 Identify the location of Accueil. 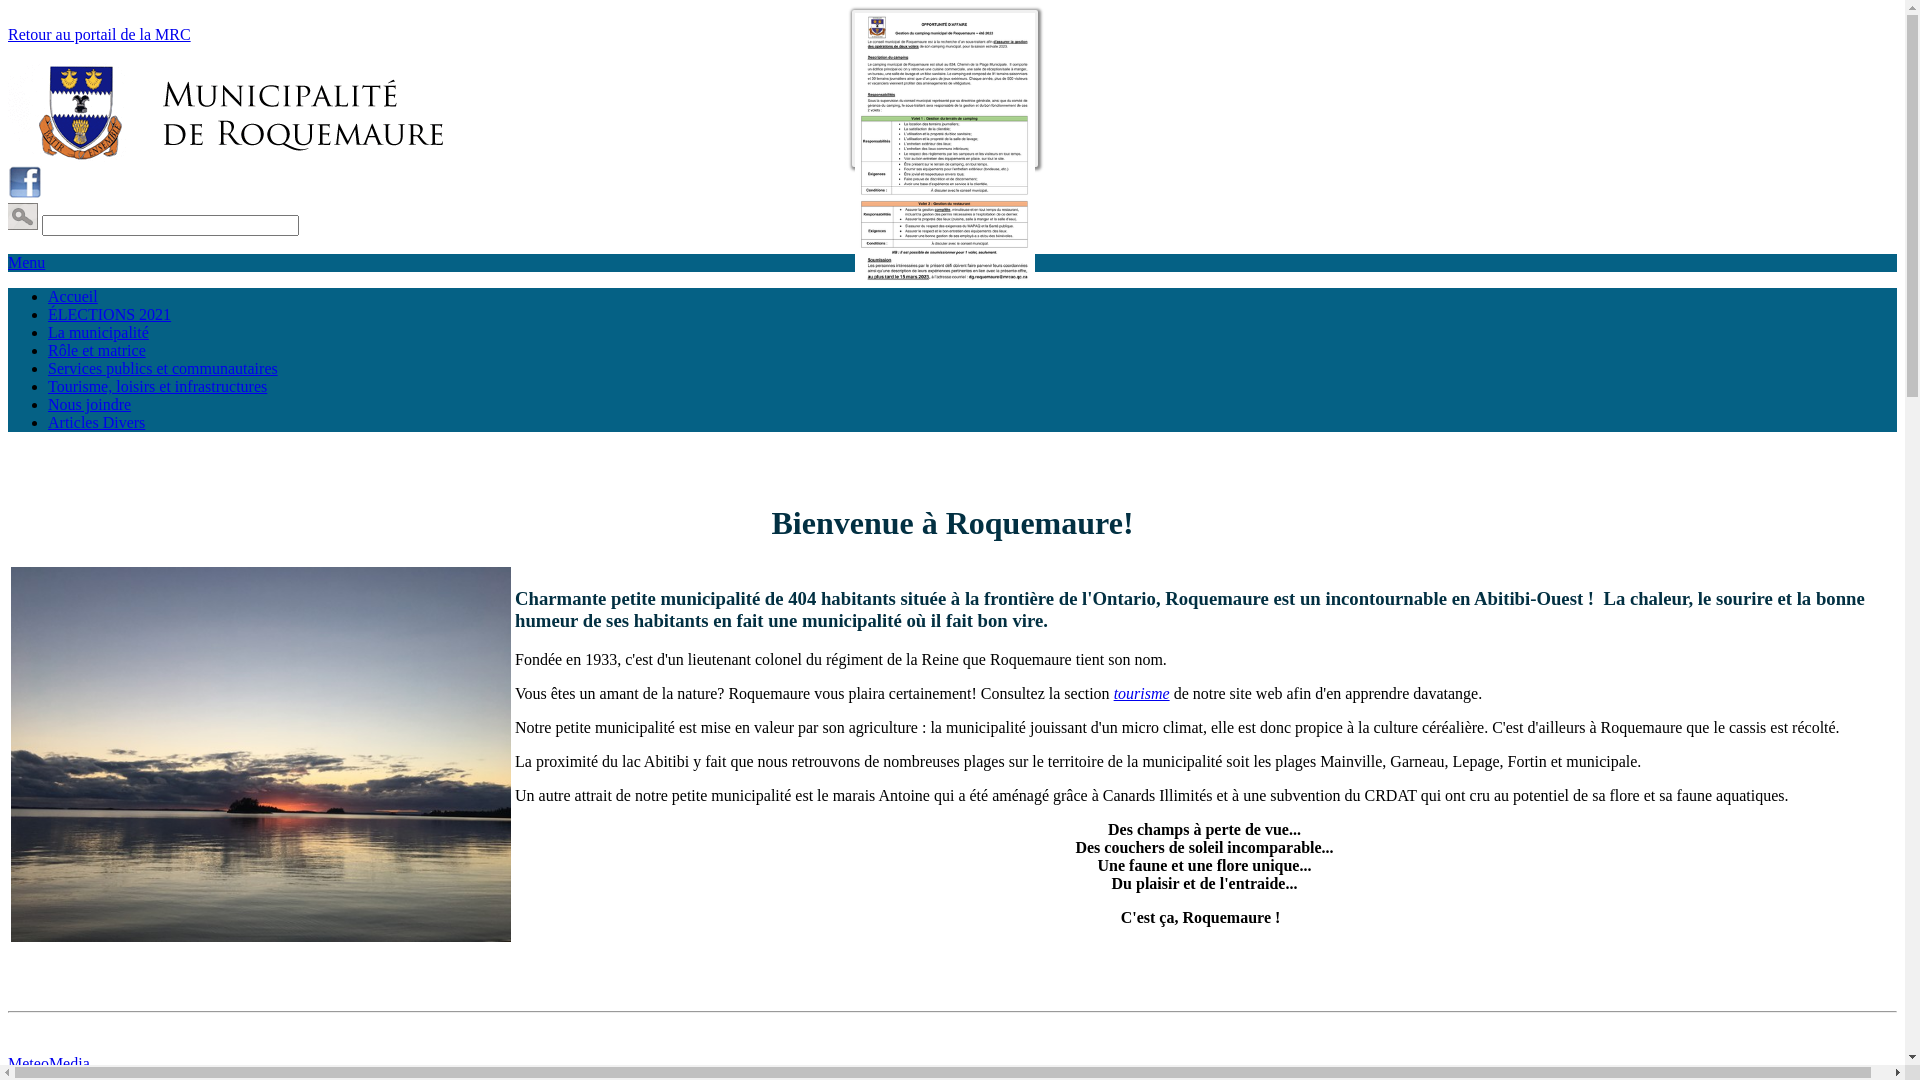
(73, 296).